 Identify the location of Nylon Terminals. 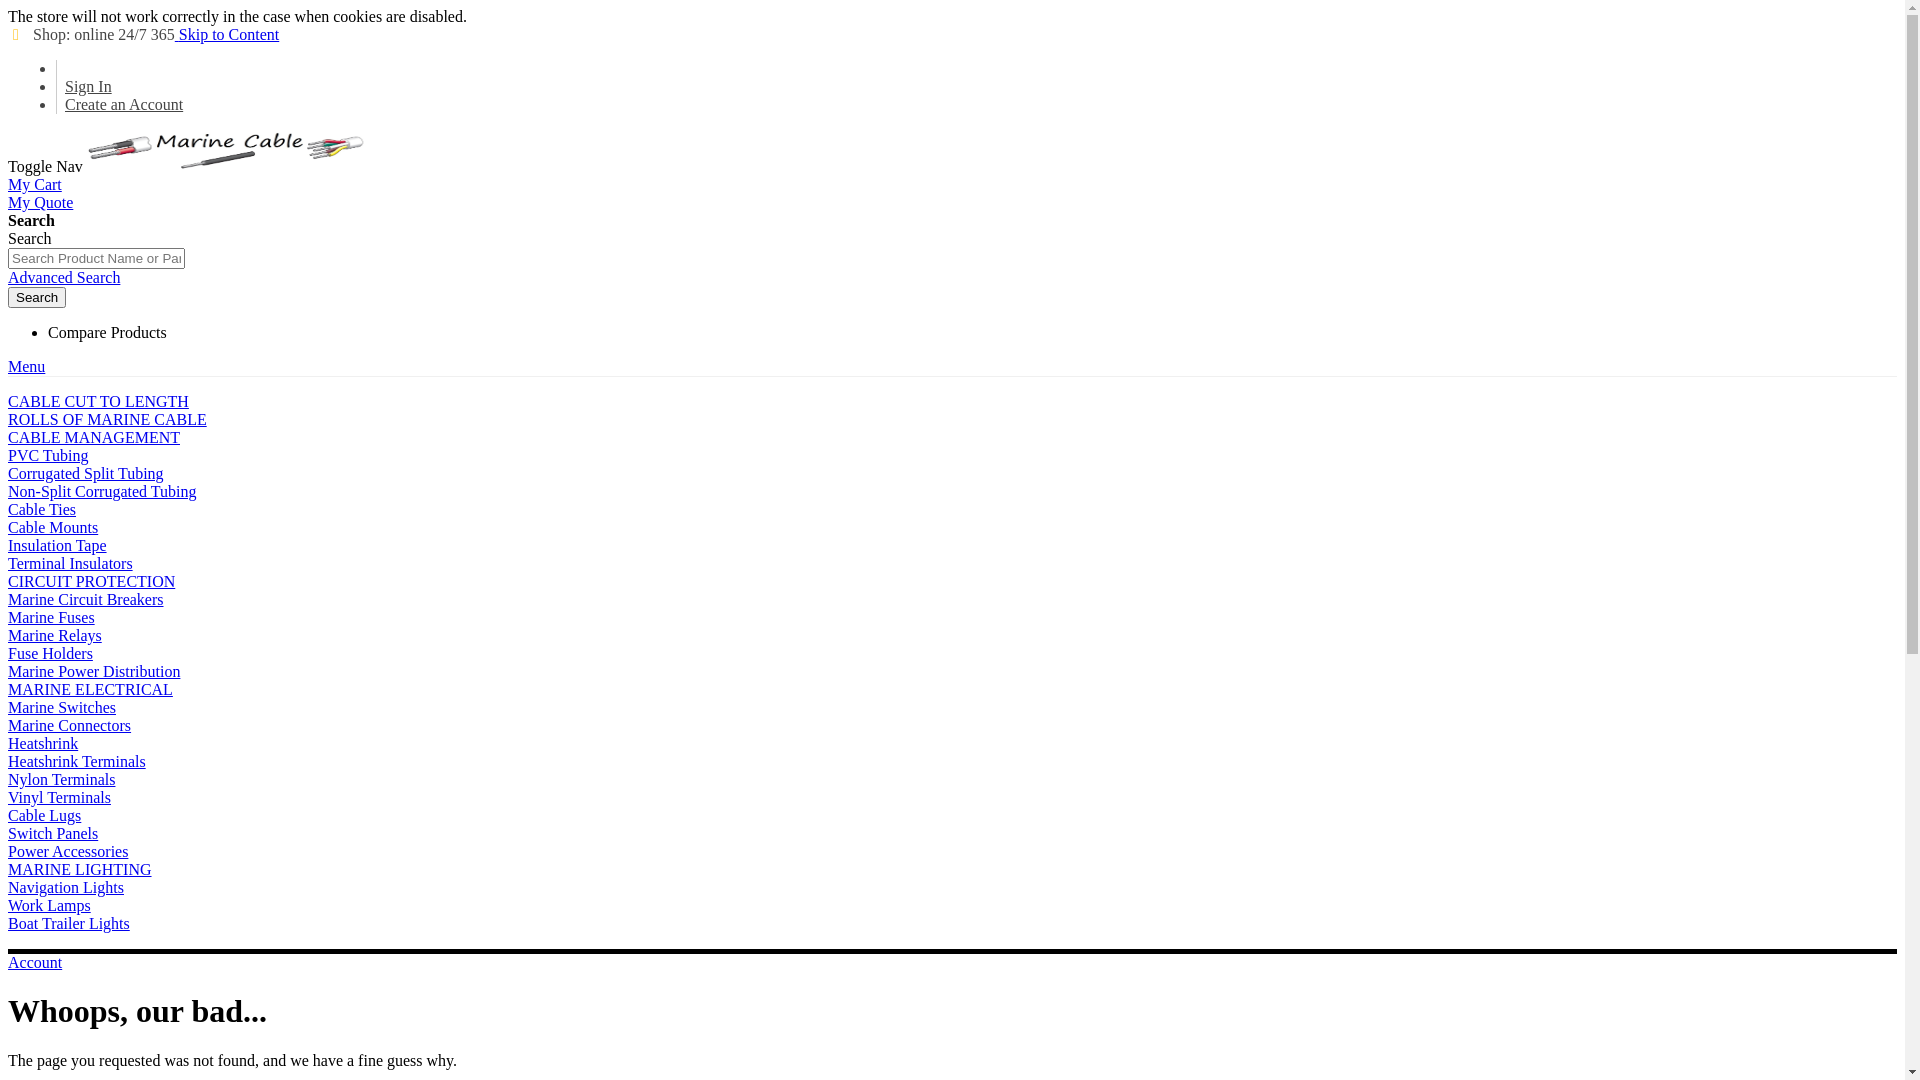
(62, 780).